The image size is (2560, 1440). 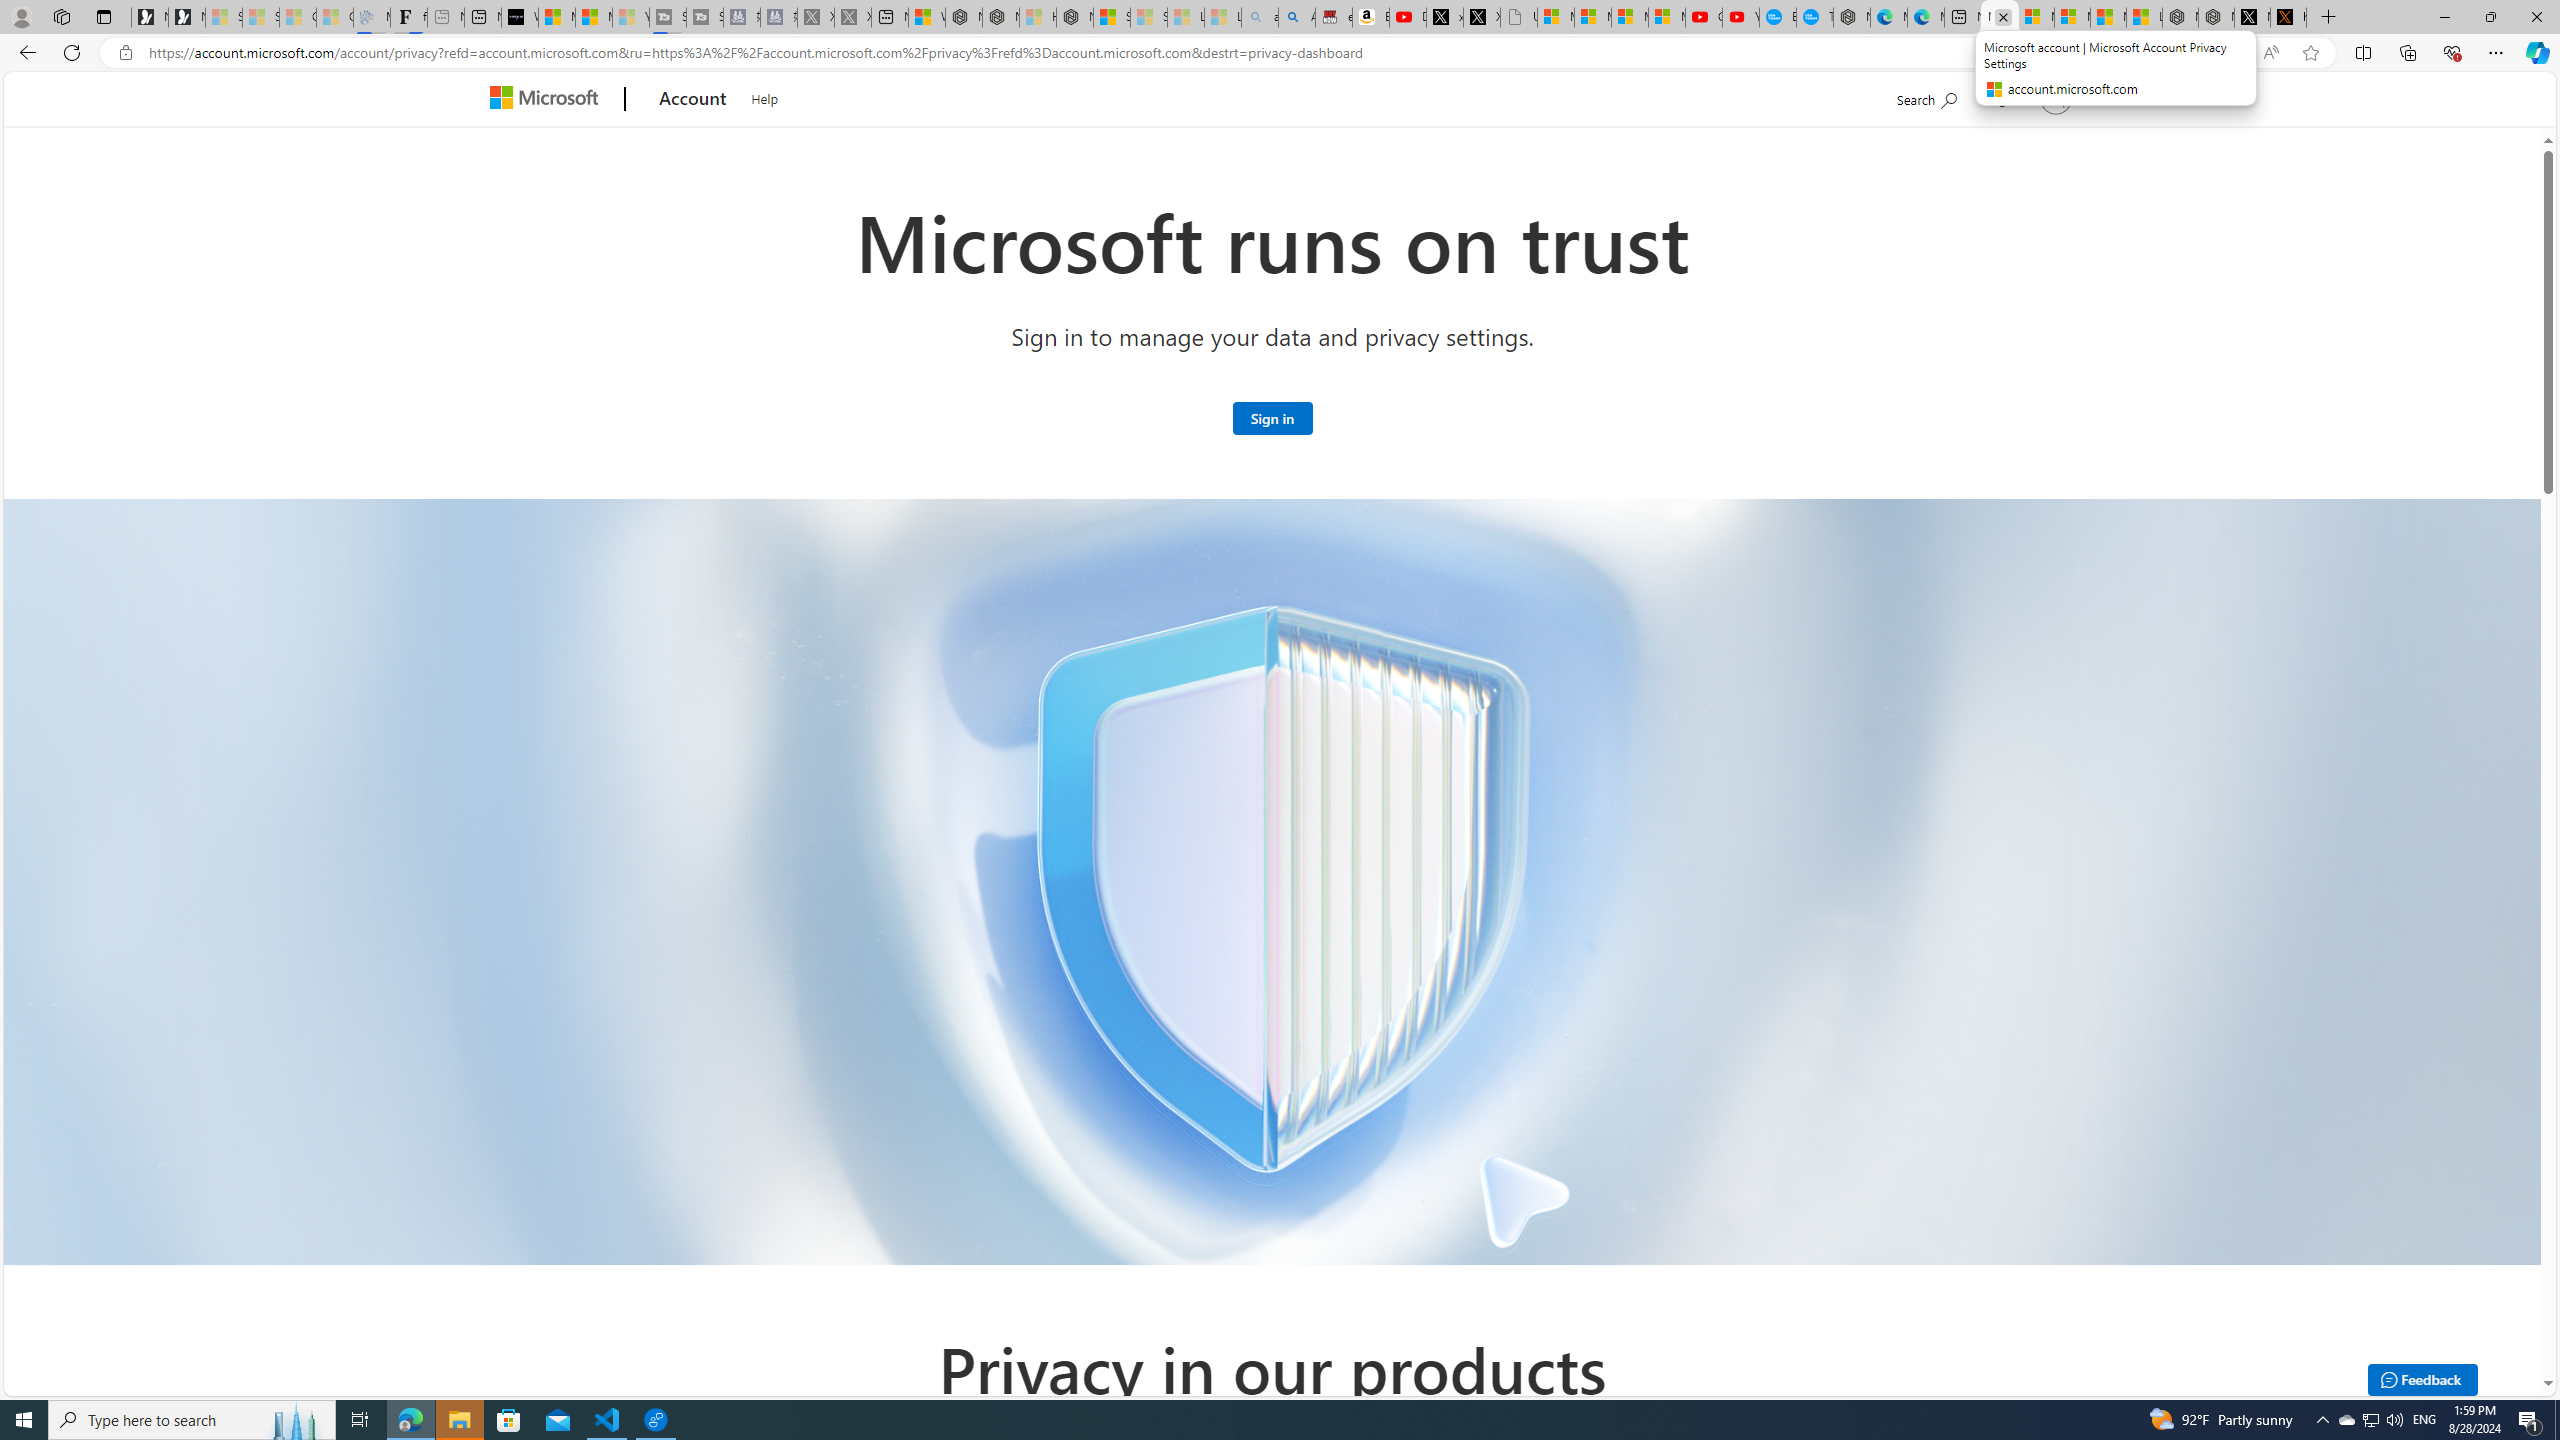 I want to click on Restore, so click(x=2490, y=17).